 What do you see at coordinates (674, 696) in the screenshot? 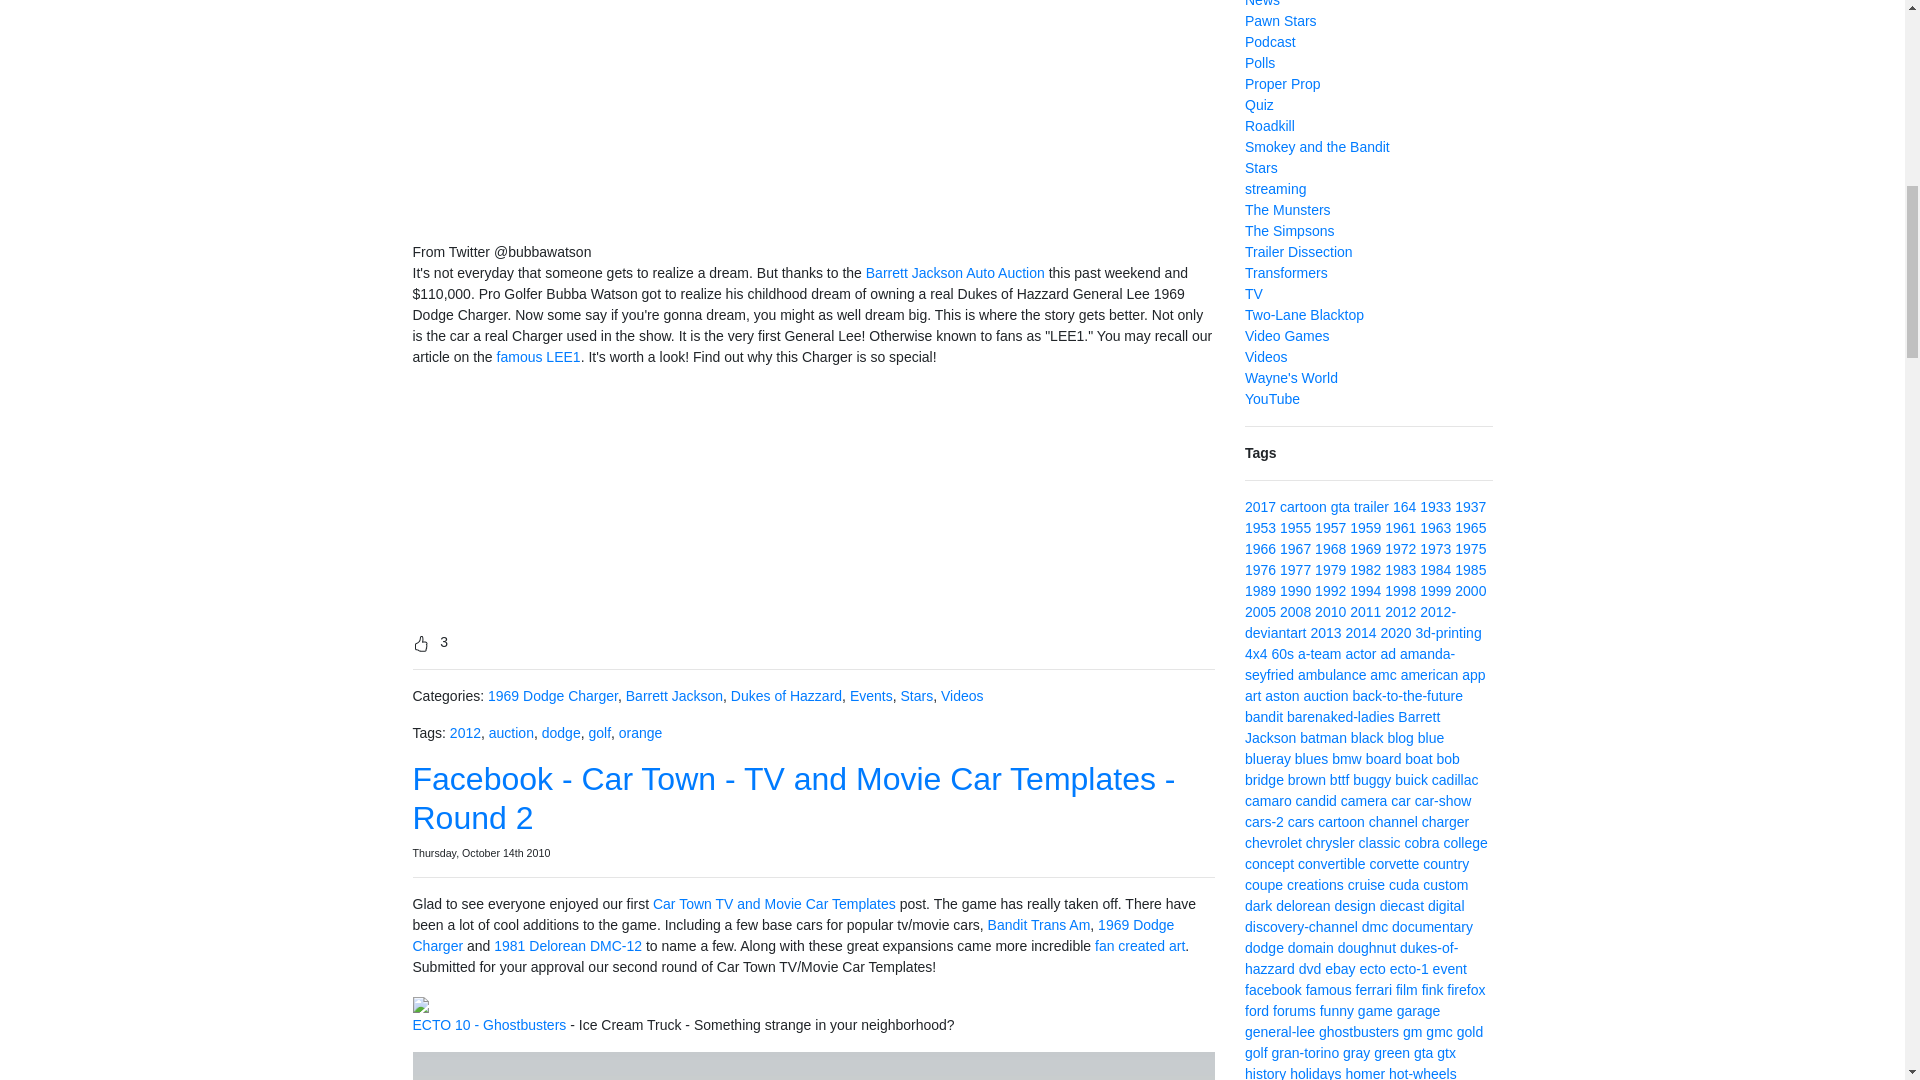
I see `Barrett Jackson` at bounding box center [674, 696].